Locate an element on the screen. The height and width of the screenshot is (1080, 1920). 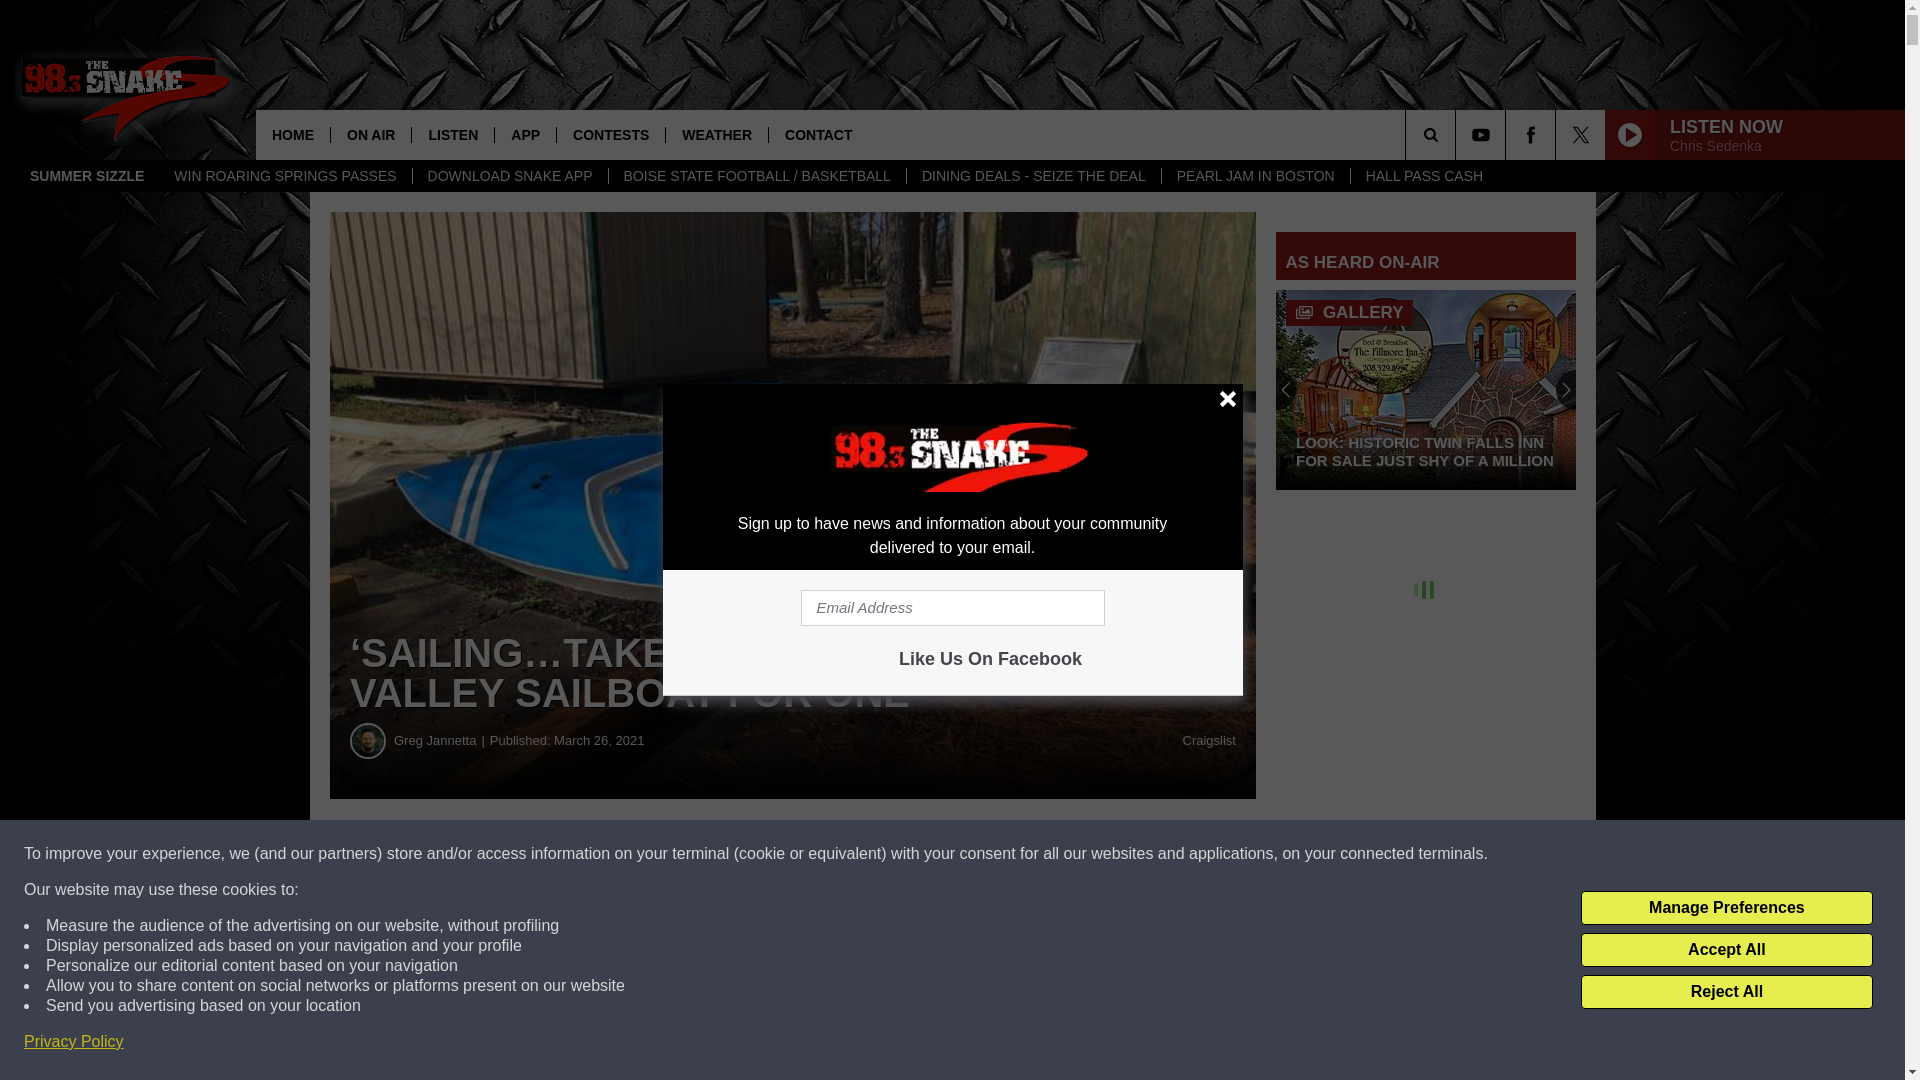
Email Address is located at coordinates (952, 608).